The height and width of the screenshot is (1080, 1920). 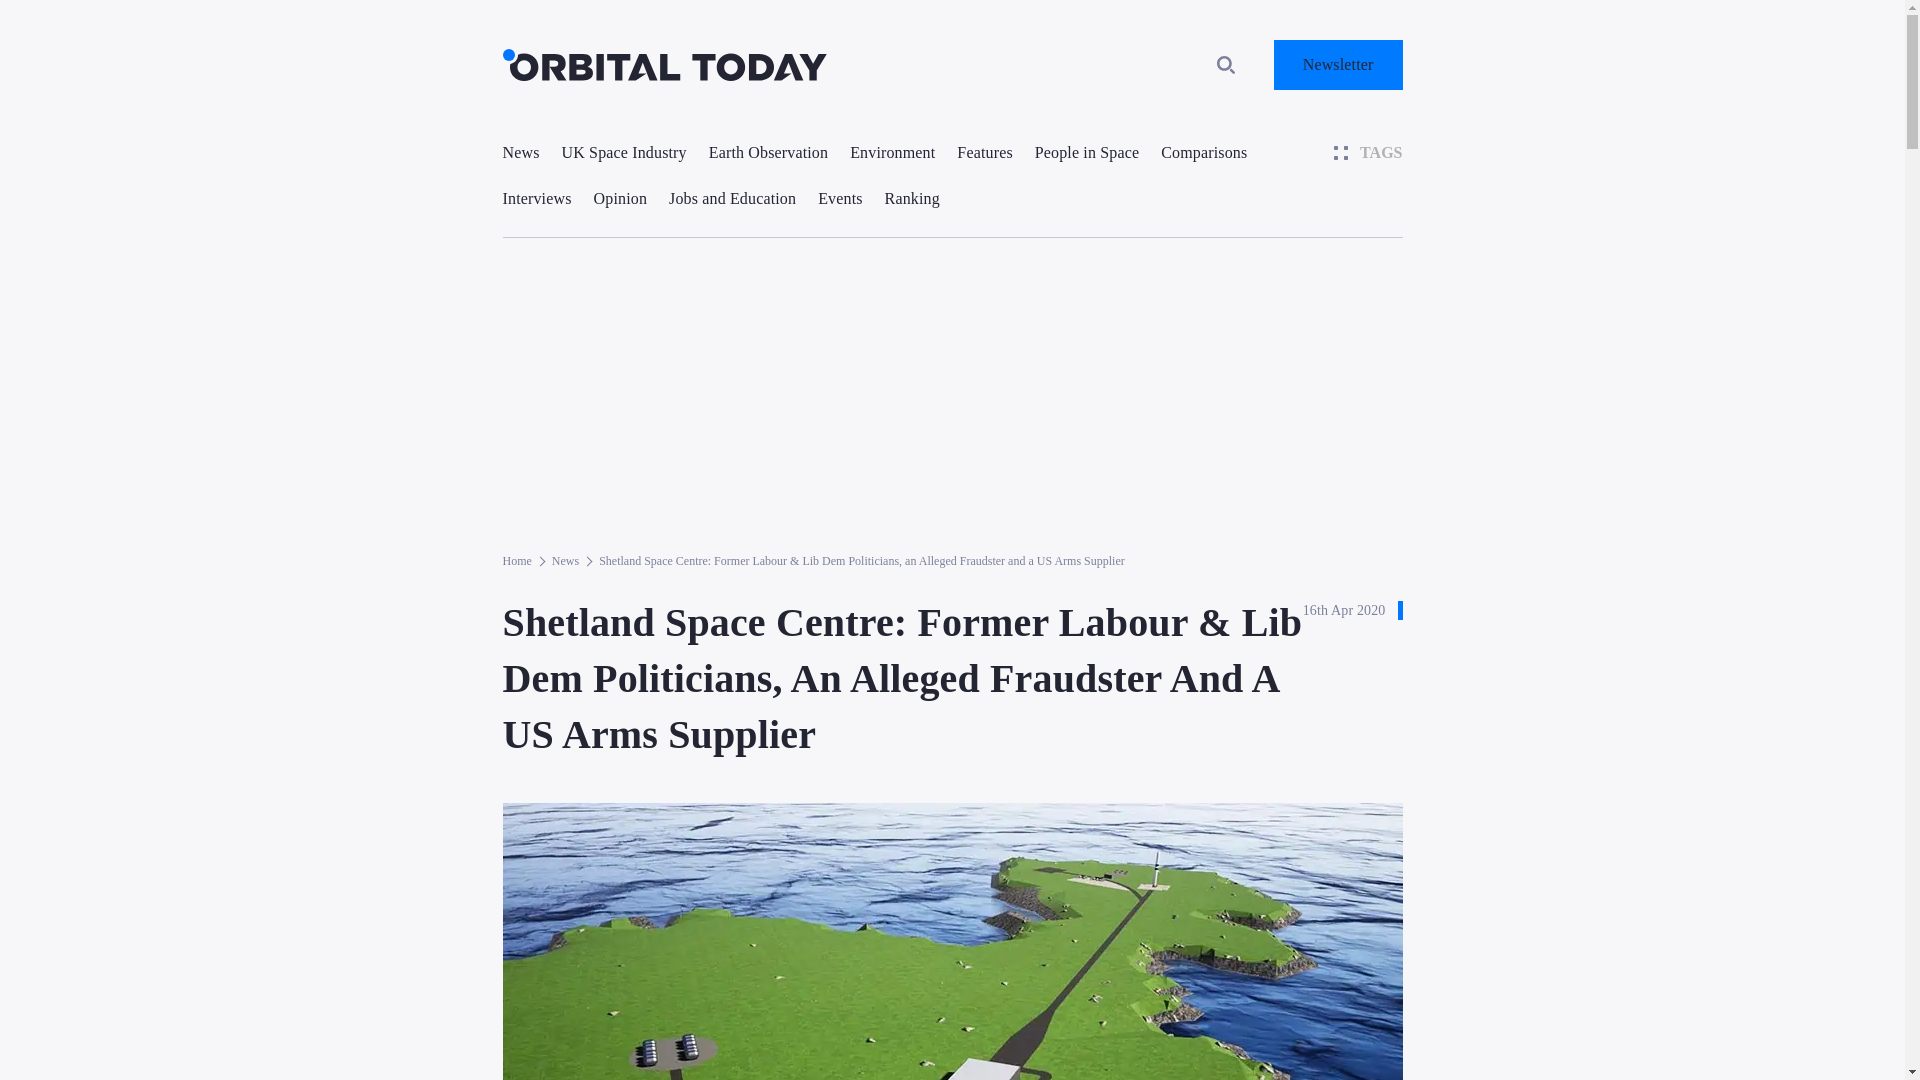 I want to click on News, so click(x=520, y=152).